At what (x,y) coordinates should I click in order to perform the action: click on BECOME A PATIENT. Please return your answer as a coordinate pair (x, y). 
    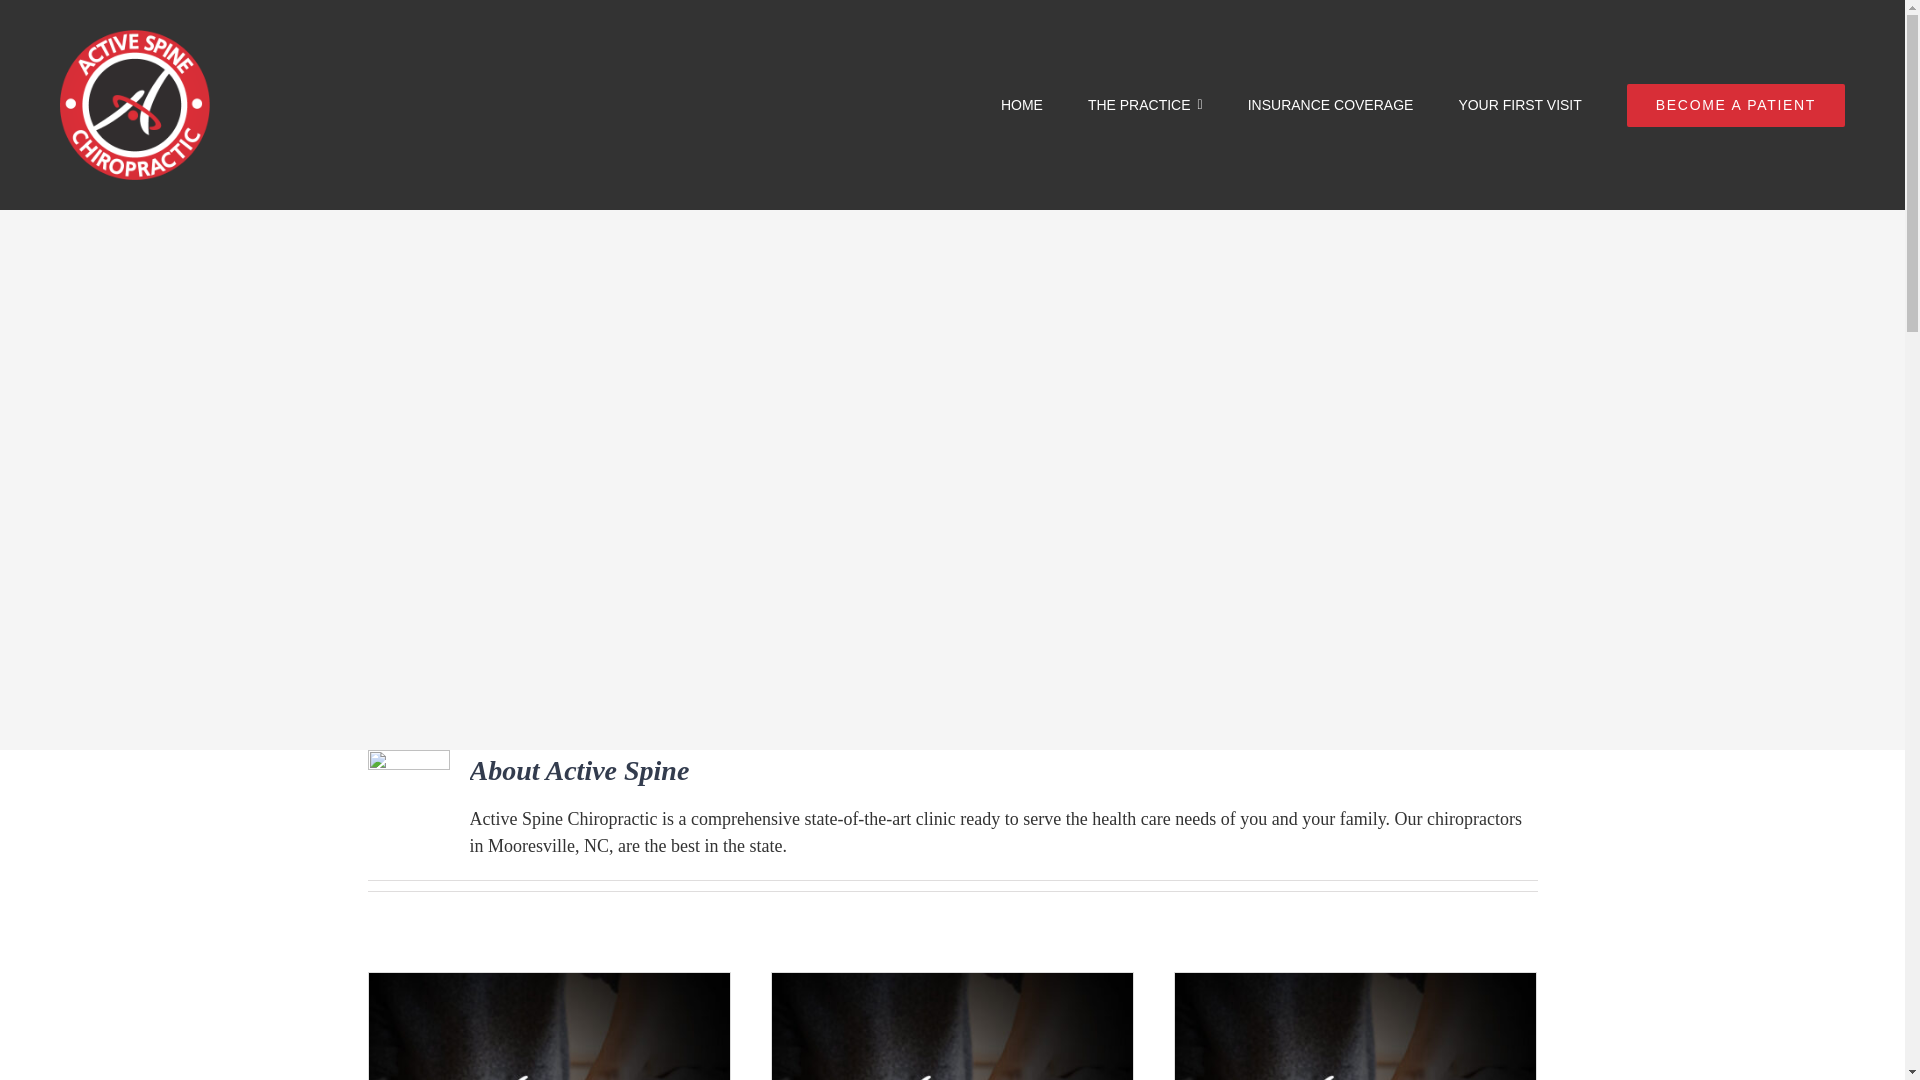
    Looking at the image, I should click on (1736, 104).